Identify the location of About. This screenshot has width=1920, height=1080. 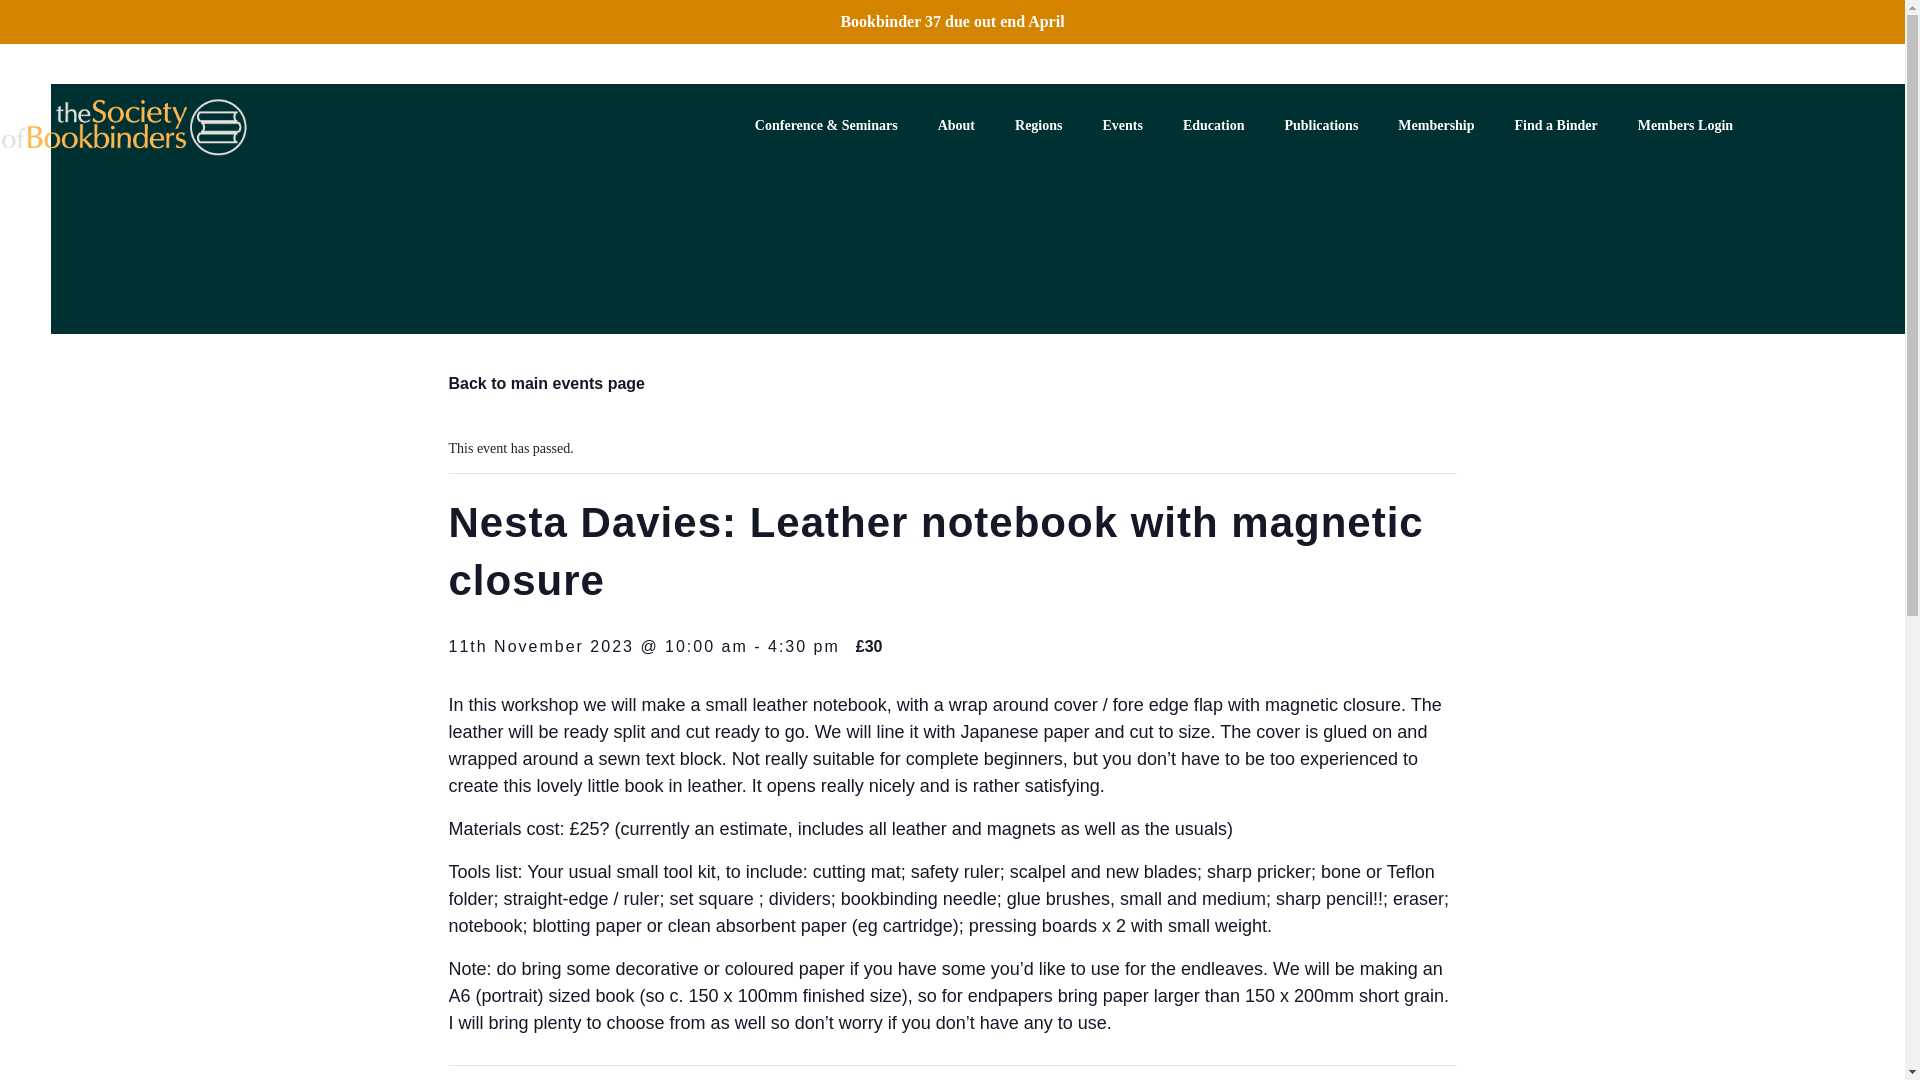
(956, 126).